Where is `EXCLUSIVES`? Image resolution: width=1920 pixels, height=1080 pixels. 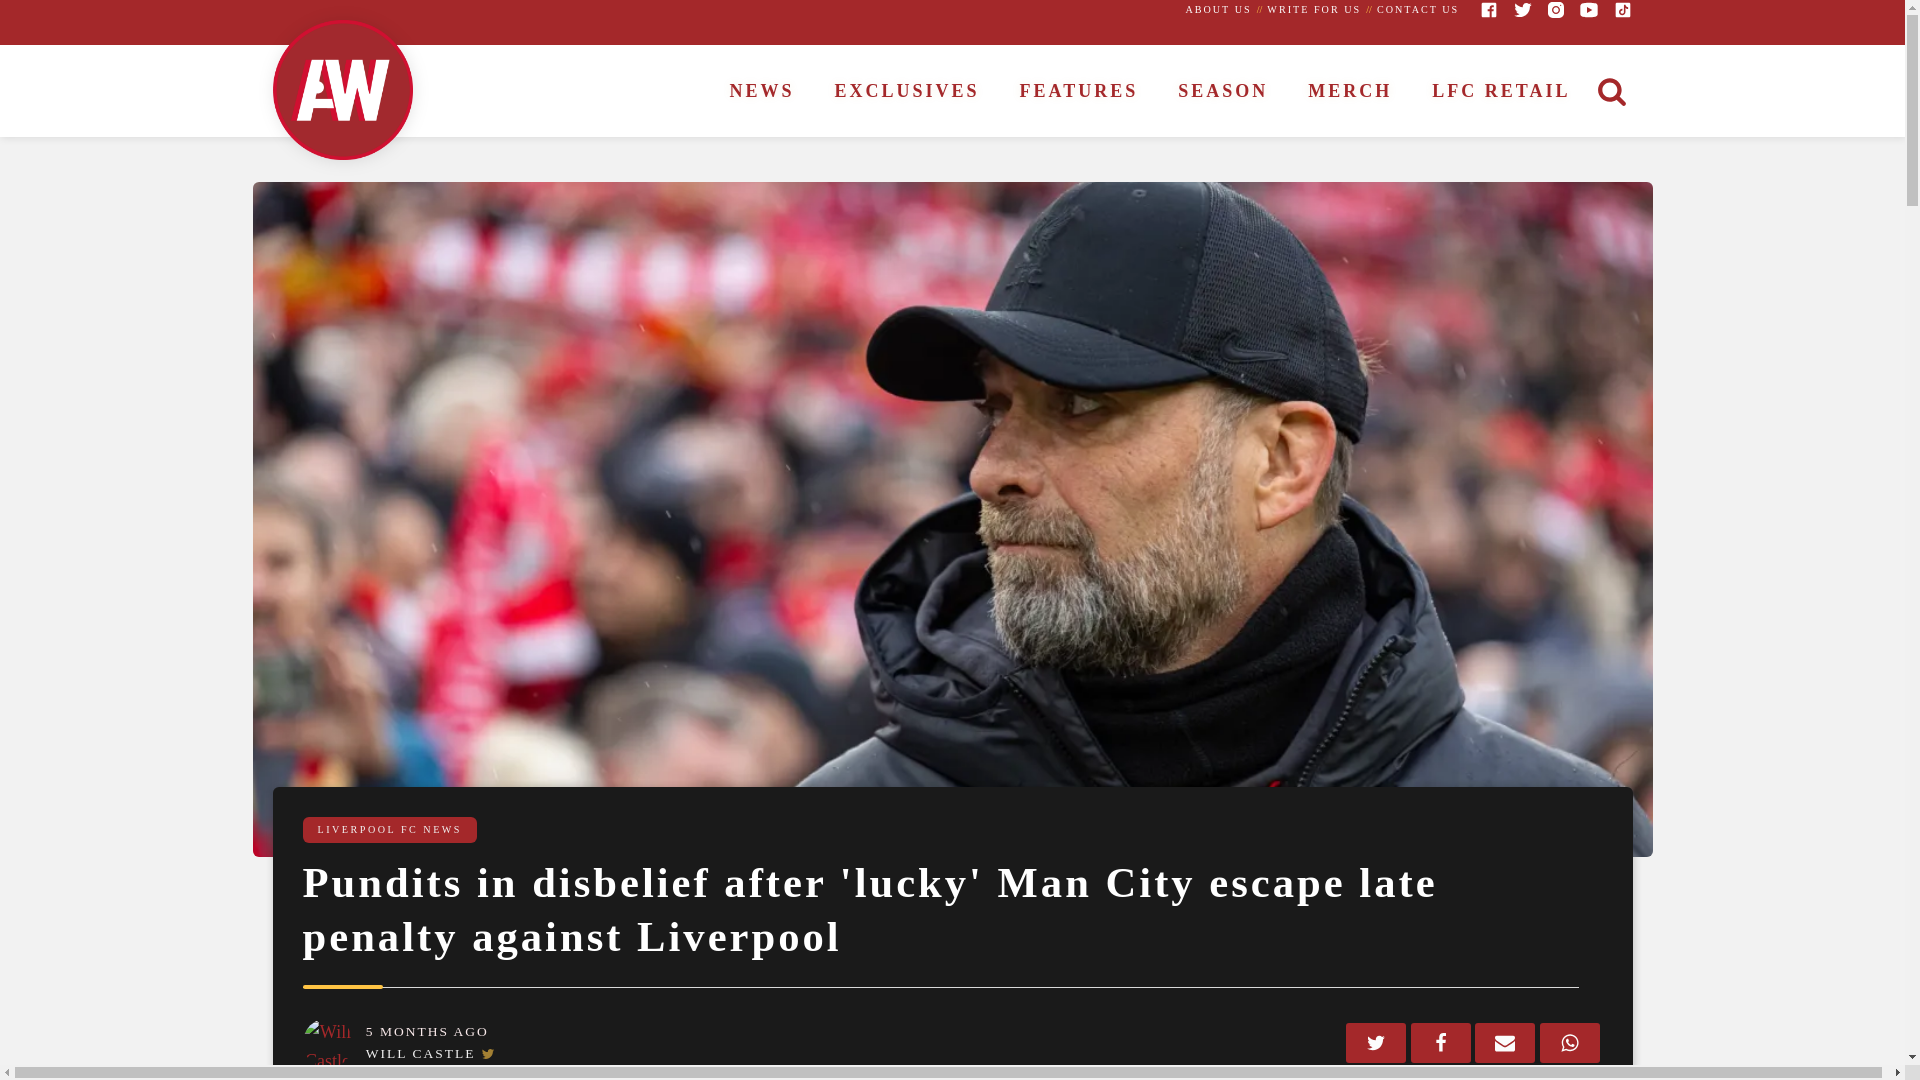 EXCLUSIVES is located at coordinates (907, 92).